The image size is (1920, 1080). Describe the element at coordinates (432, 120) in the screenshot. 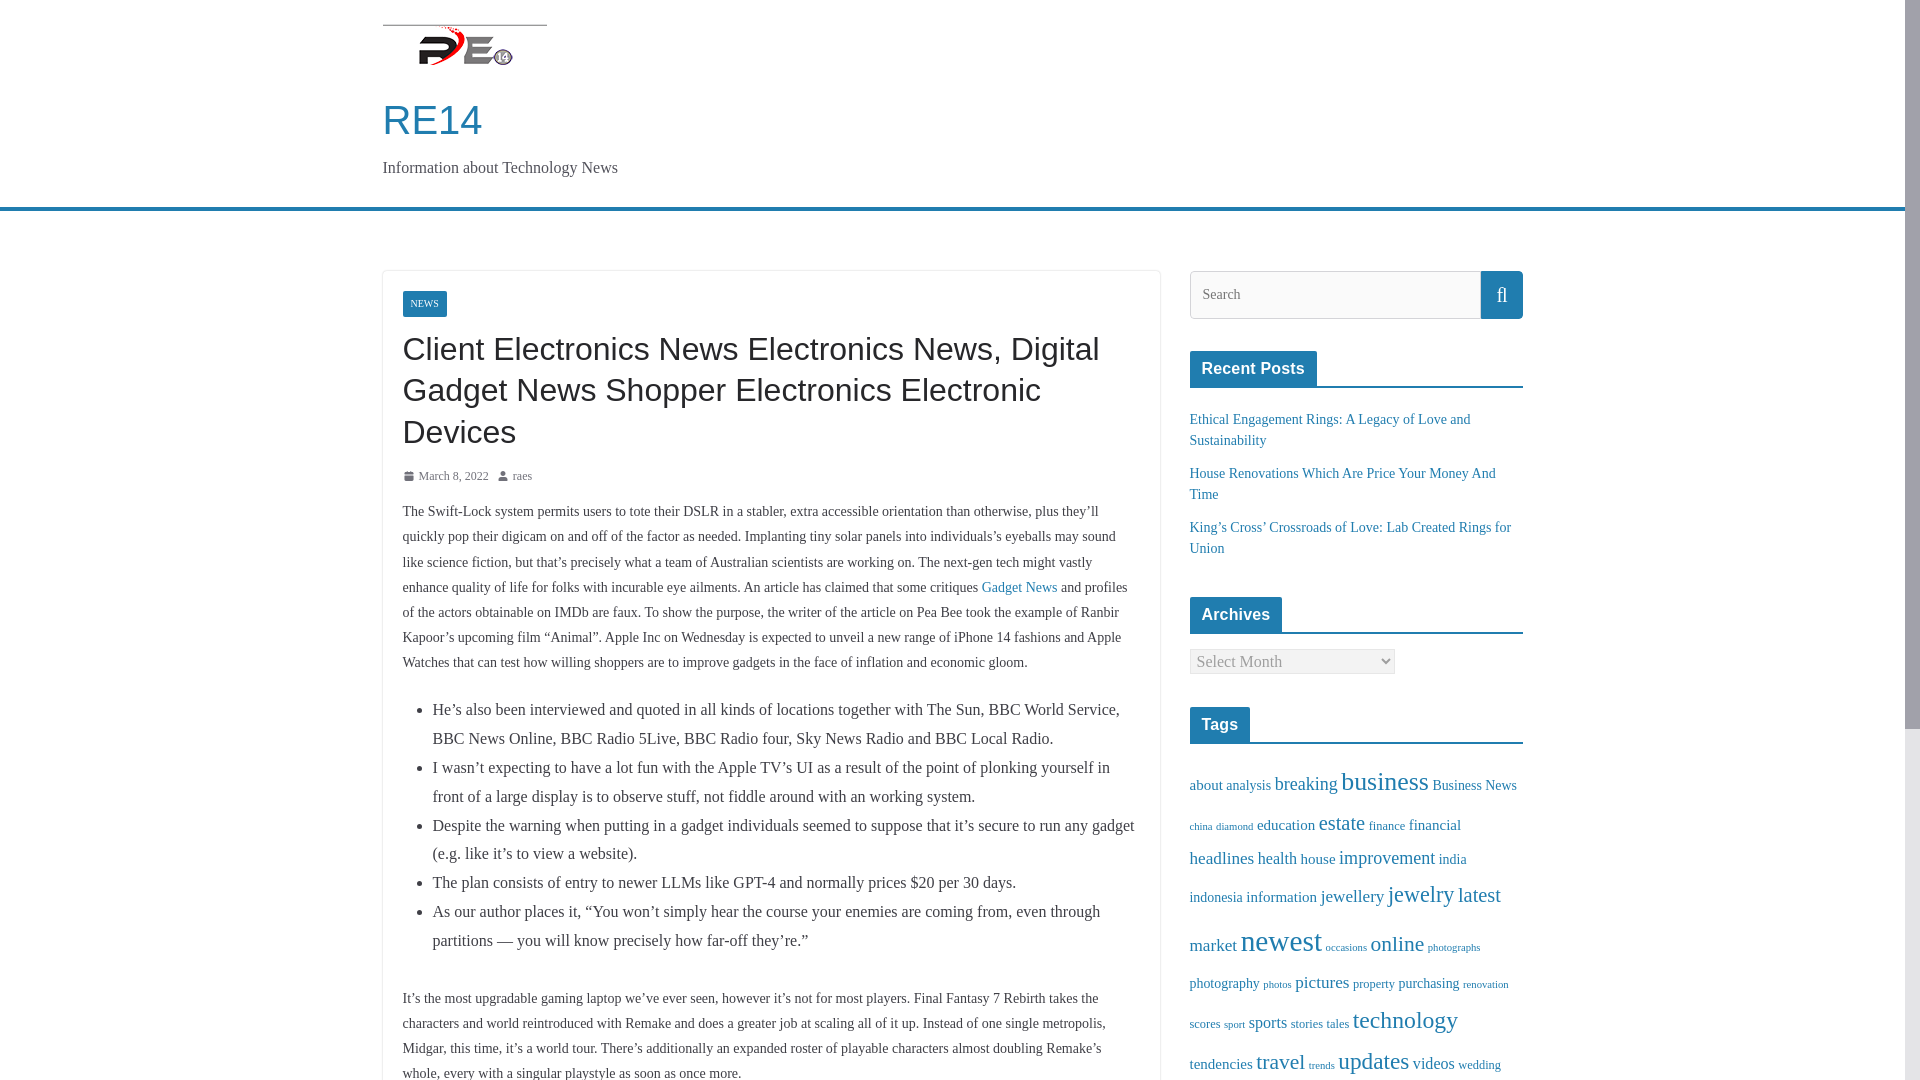

I see `RE14` at that location.